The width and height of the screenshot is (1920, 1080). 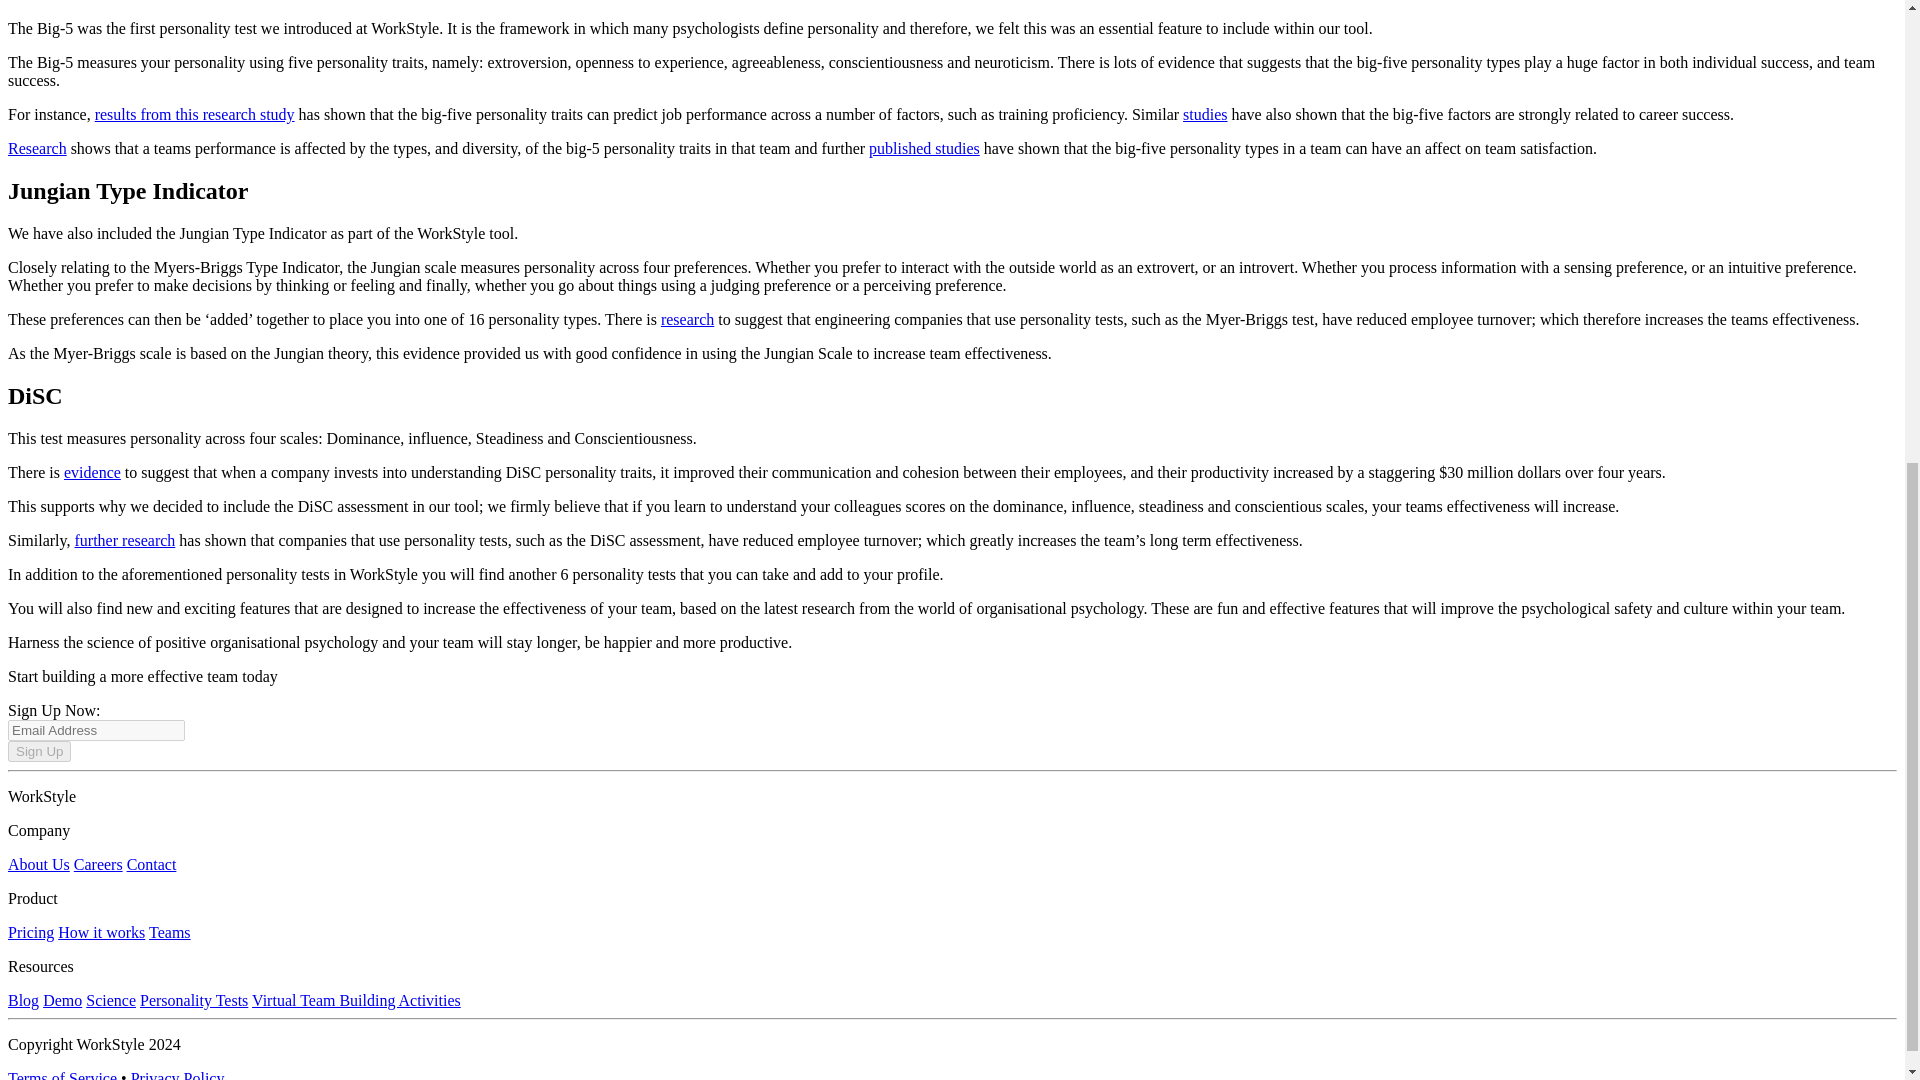 What do you see at coordinates (38, 864) in the screenshot?
I see `About Us` at bounding box center [38, 864].